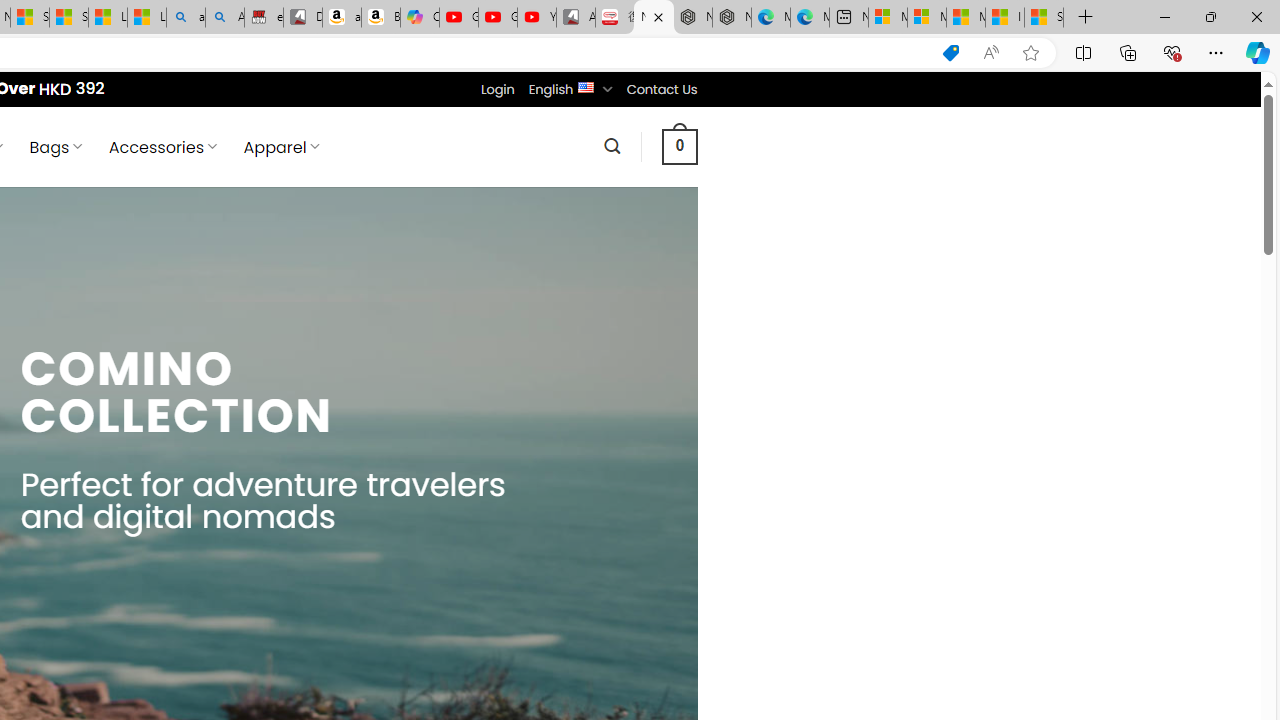 This screenshot has height=720, width=1280. I want to click on Gloom - YouTube, so click(498, 18).